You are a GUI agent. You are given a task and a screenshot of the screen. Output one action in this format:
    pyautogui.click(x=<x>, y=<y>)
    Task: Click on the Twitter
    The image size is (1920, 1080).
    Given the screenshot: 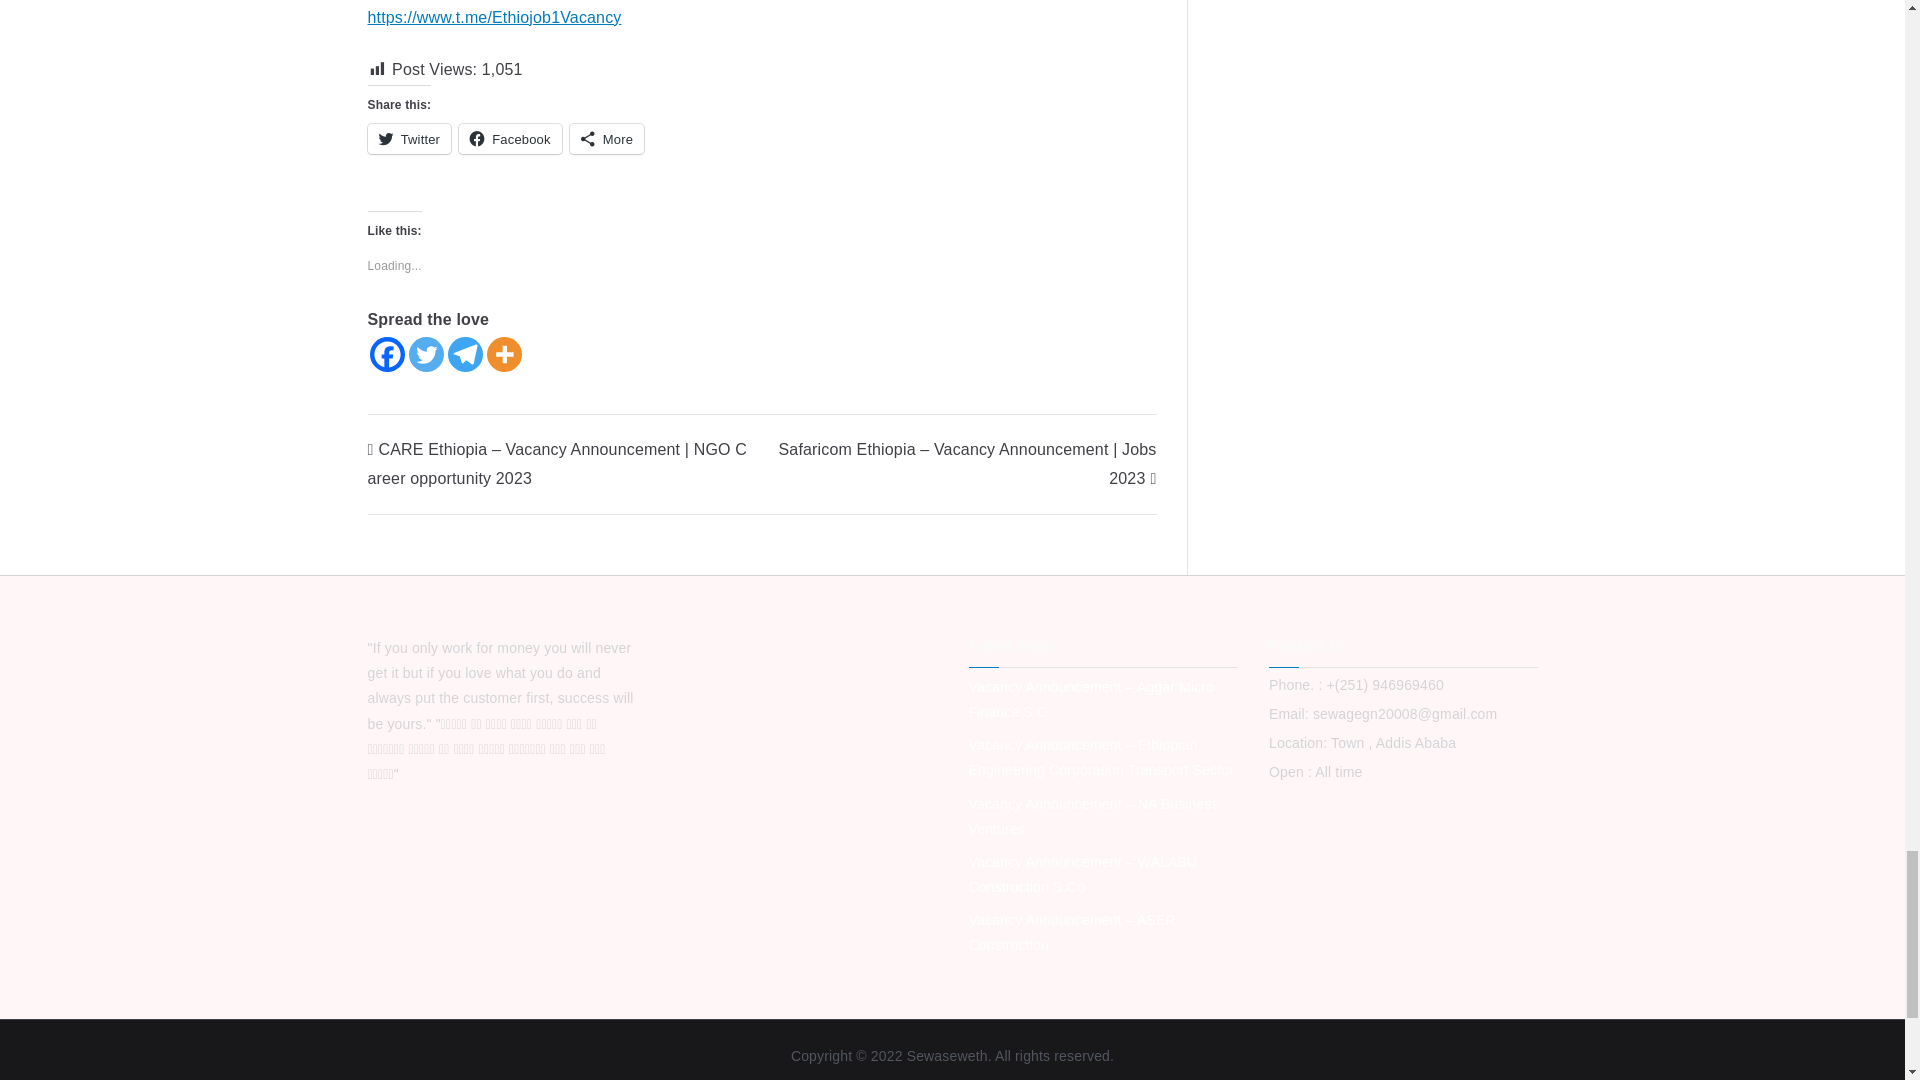 What is the action you would take?
    pyautogui.click(x=425, y=354)
    